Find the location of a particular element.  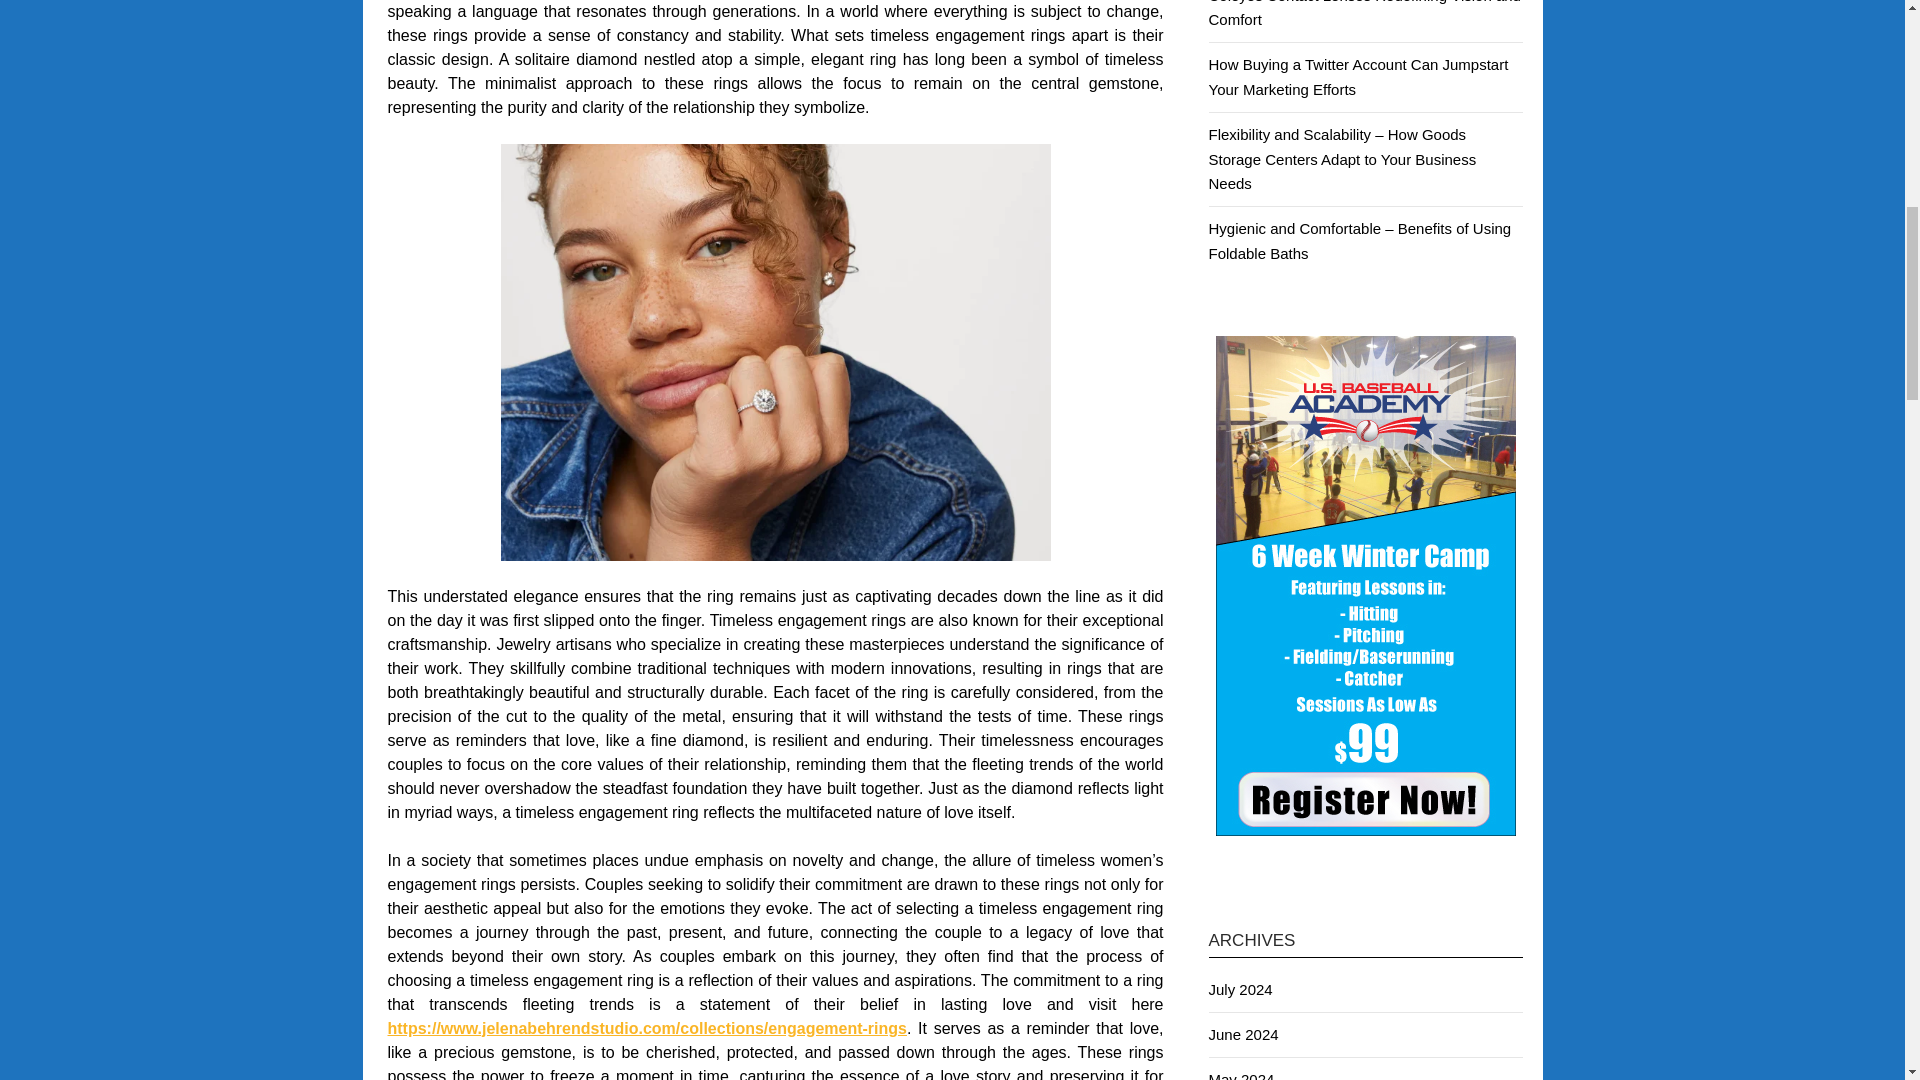

Coleyes Contact Lenses Redefining Vision and Comfort is located at coordinates (1364, 14).